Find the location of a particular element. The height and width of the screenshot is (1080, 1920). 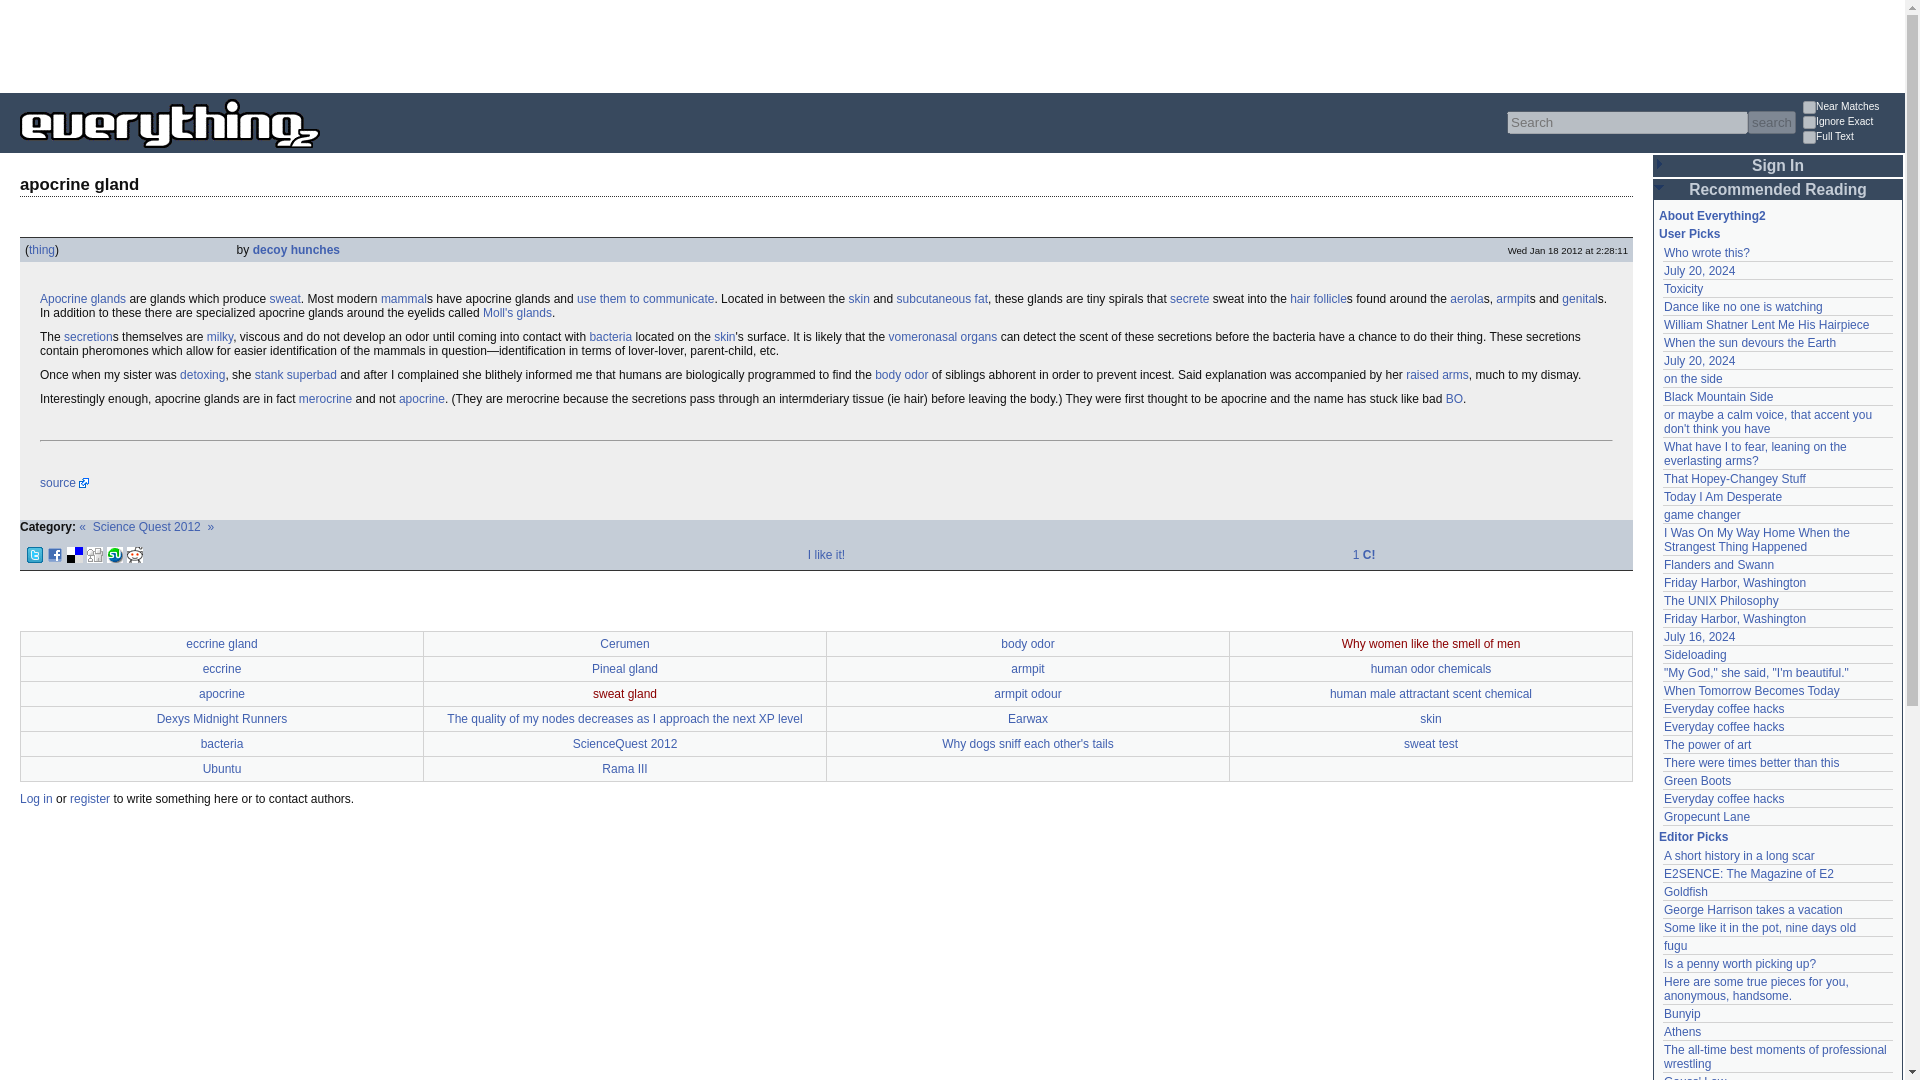

skin is located at coordinates (724, 337).